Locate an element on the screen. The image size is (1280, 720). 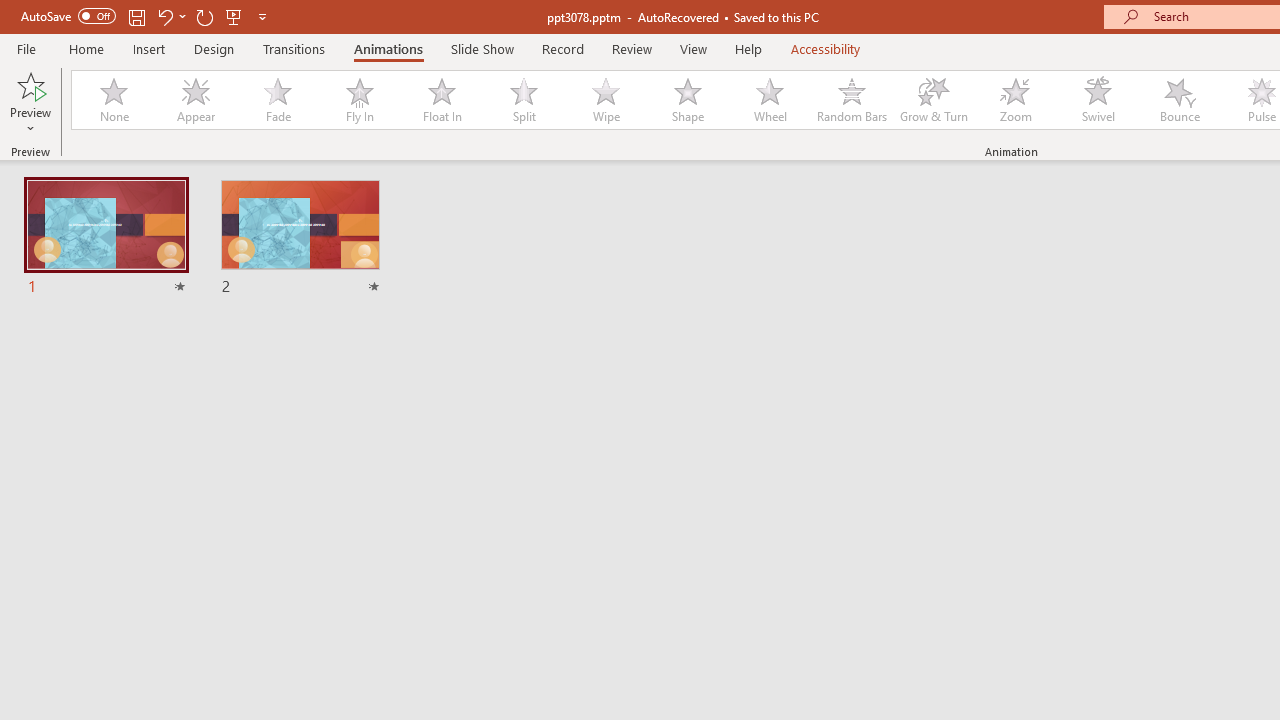
Appear is located at coordinates (195, 100).